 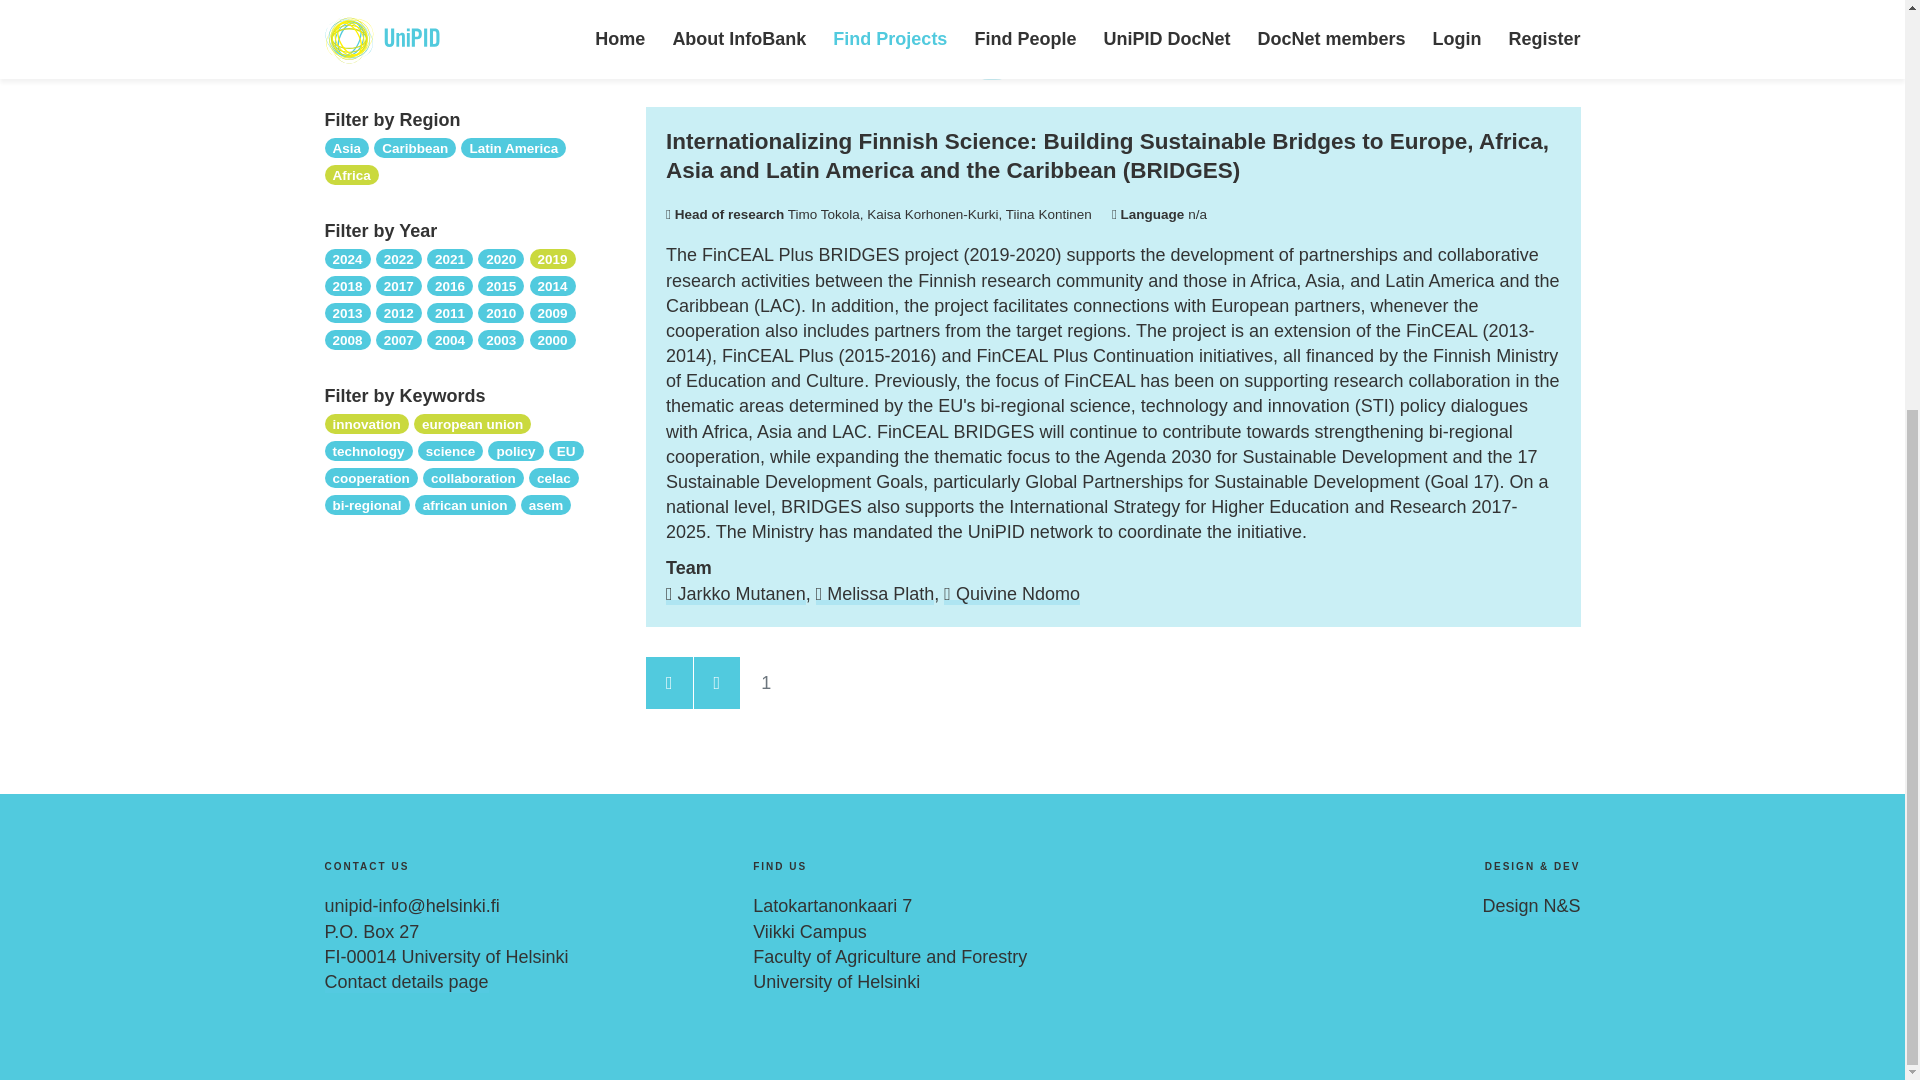 I want to click on 2009, so click(x=552, y=312).